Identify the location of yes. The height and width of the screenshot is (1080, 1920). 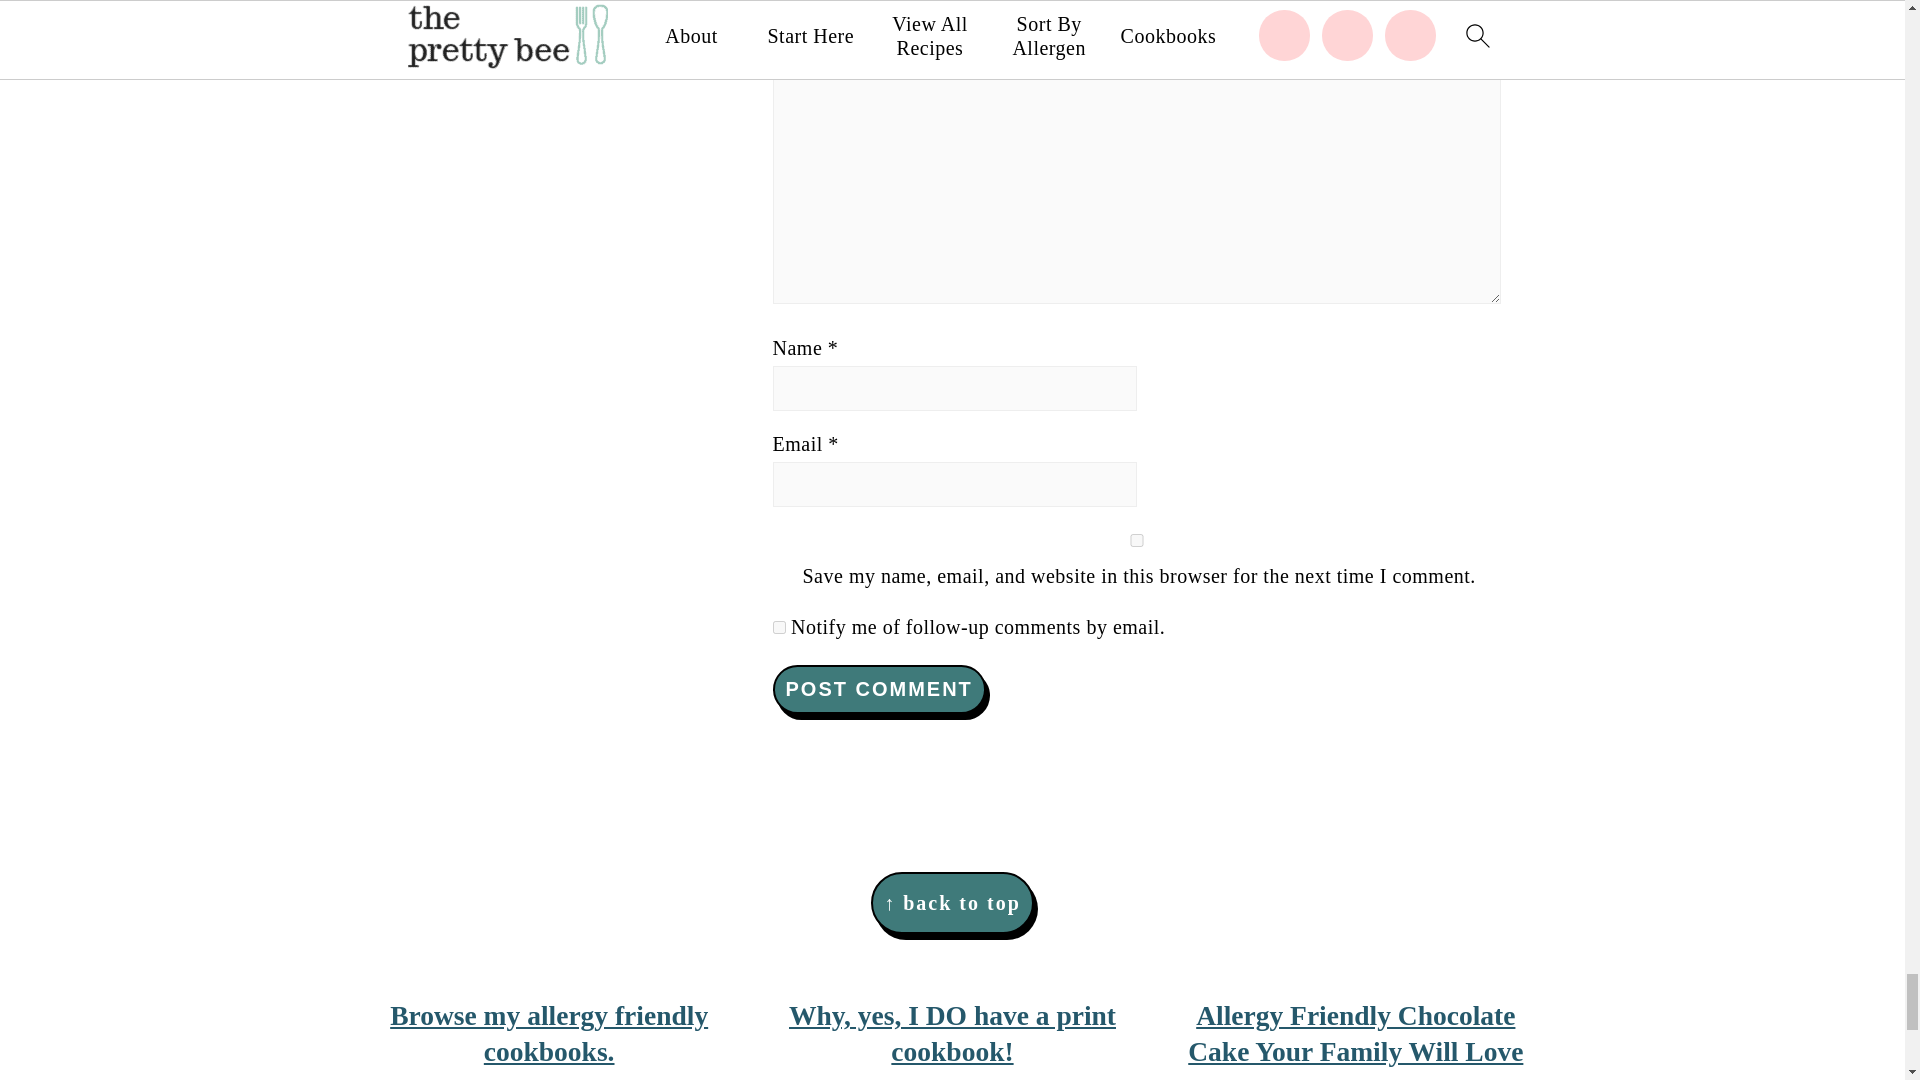
(1135, 540).